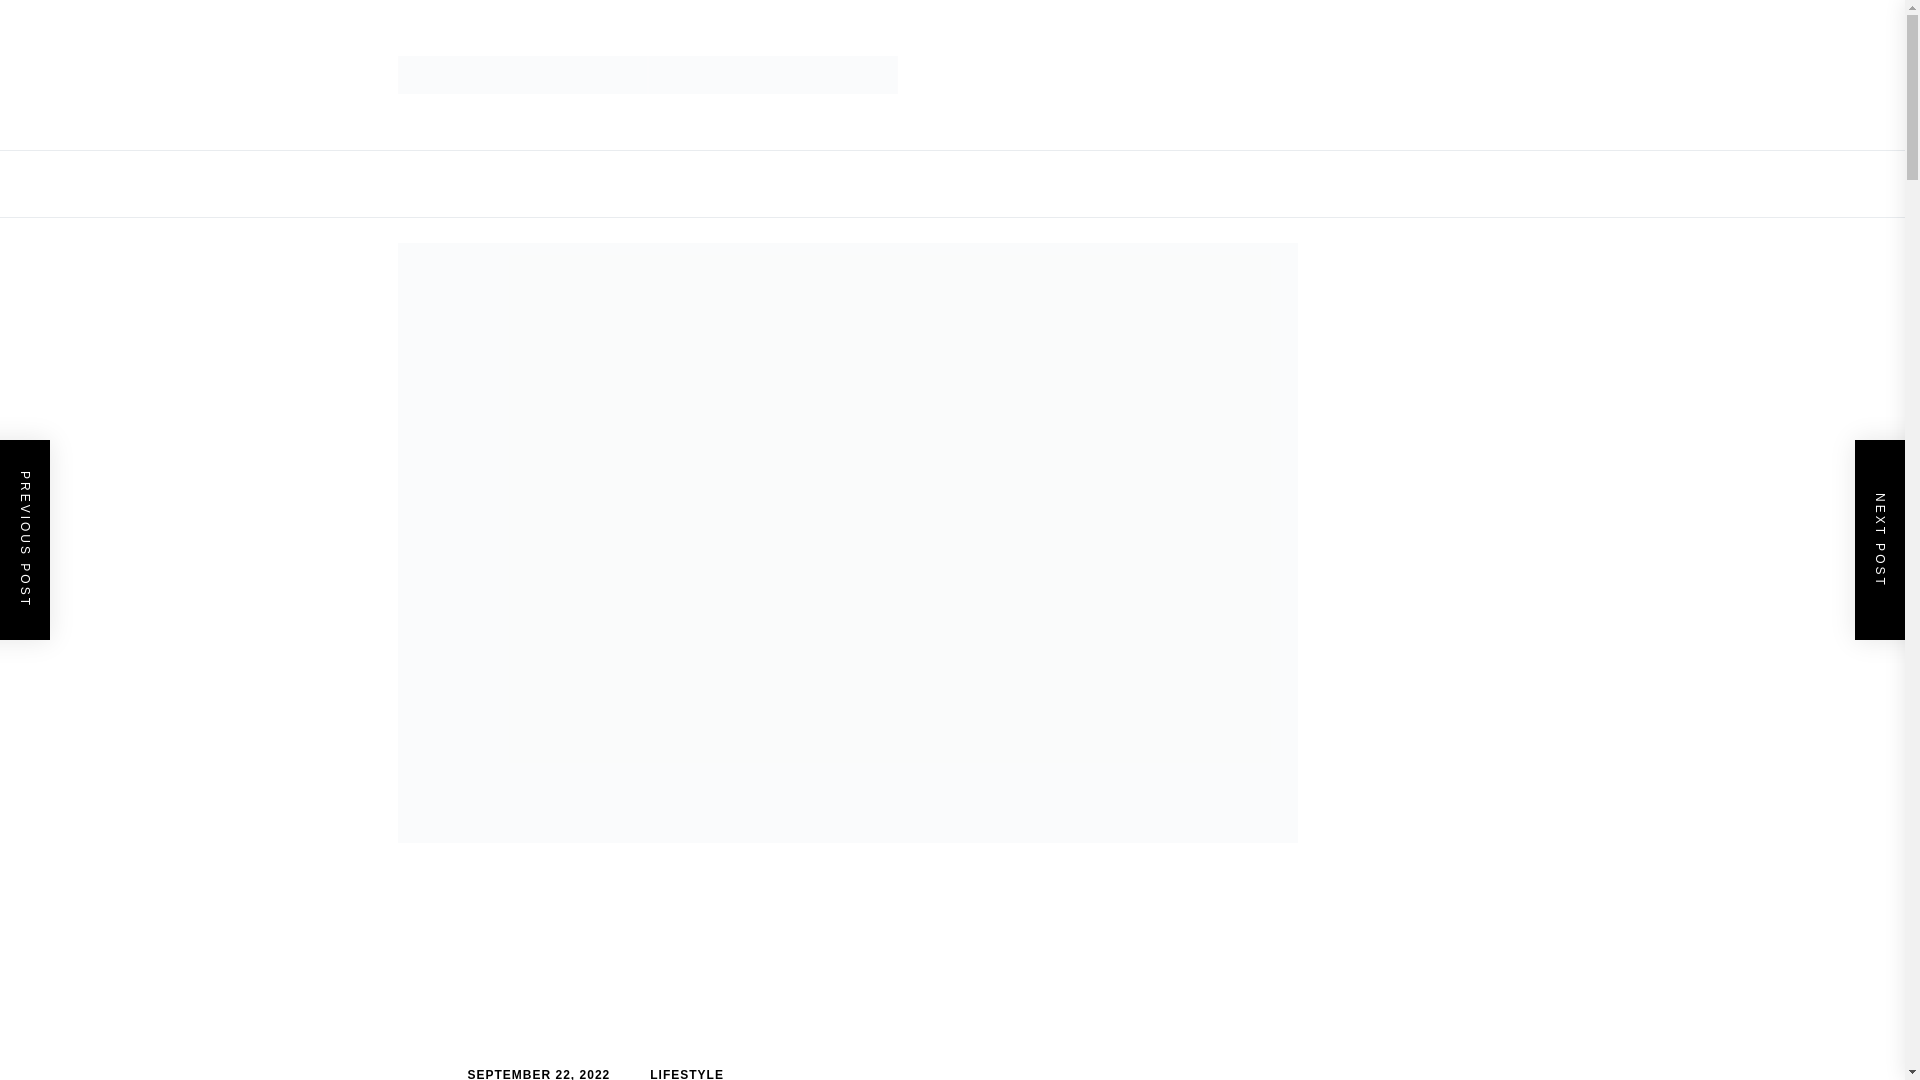  What do you see at coordinates (486, 184) in the screenshot?
I see `Business` at bounding box center [486, 184].